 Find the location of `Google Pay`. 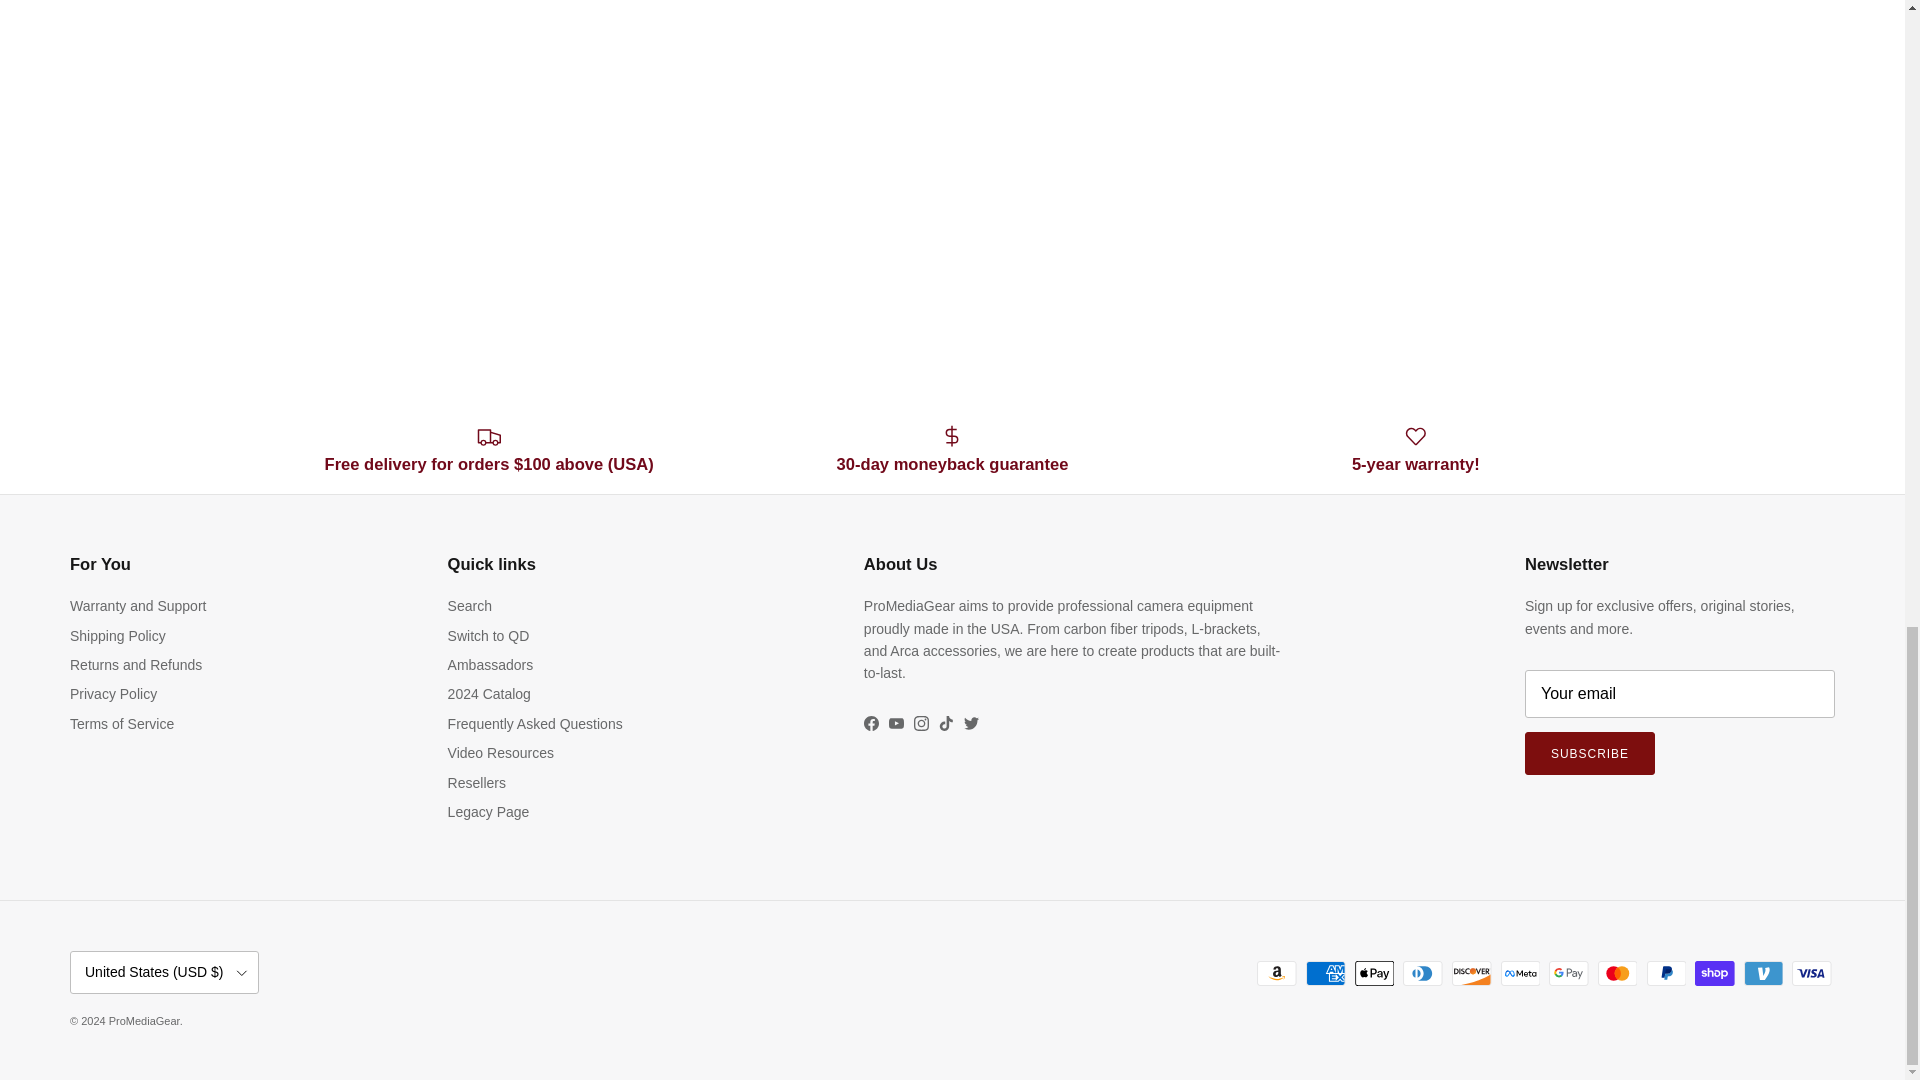

Google Pay is located at coordinates (1568, 974).